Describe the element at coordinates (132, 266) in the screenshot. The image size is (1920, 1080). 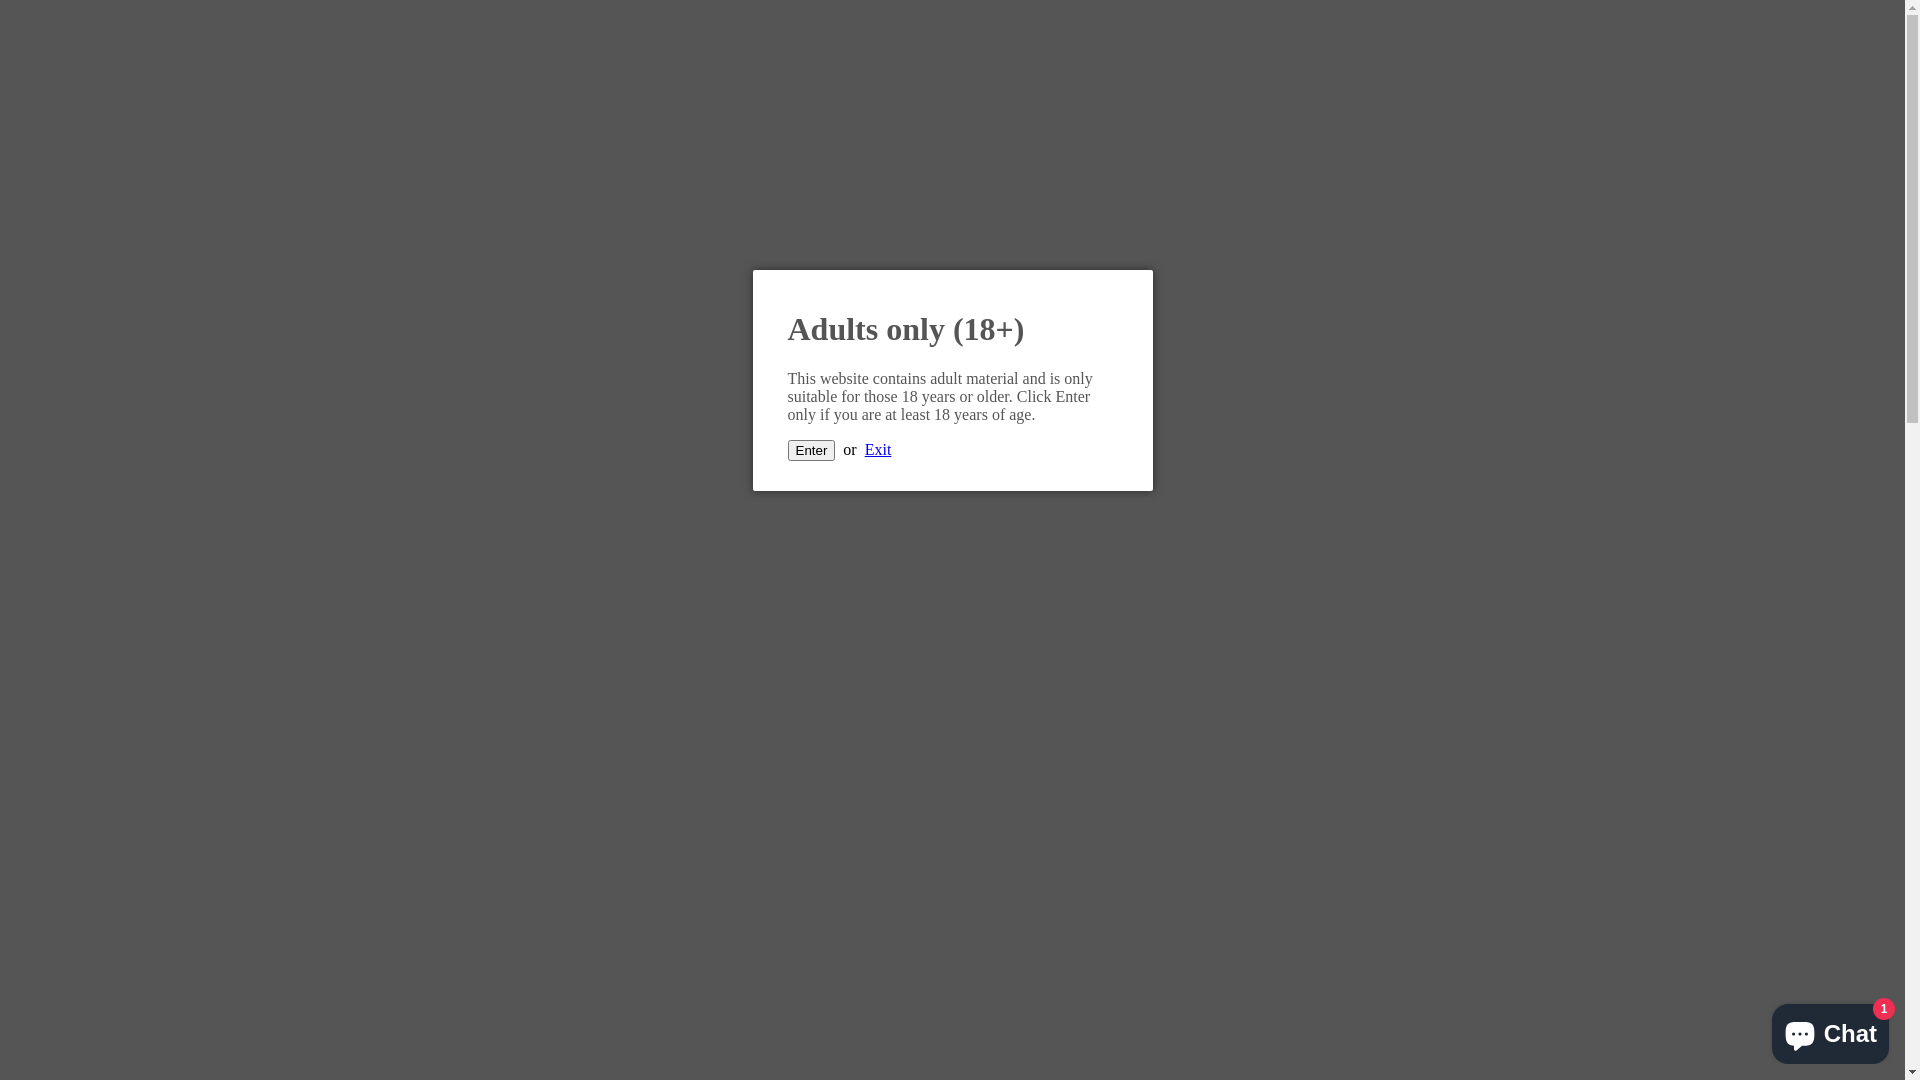
I see `Growing Kits` at that location.